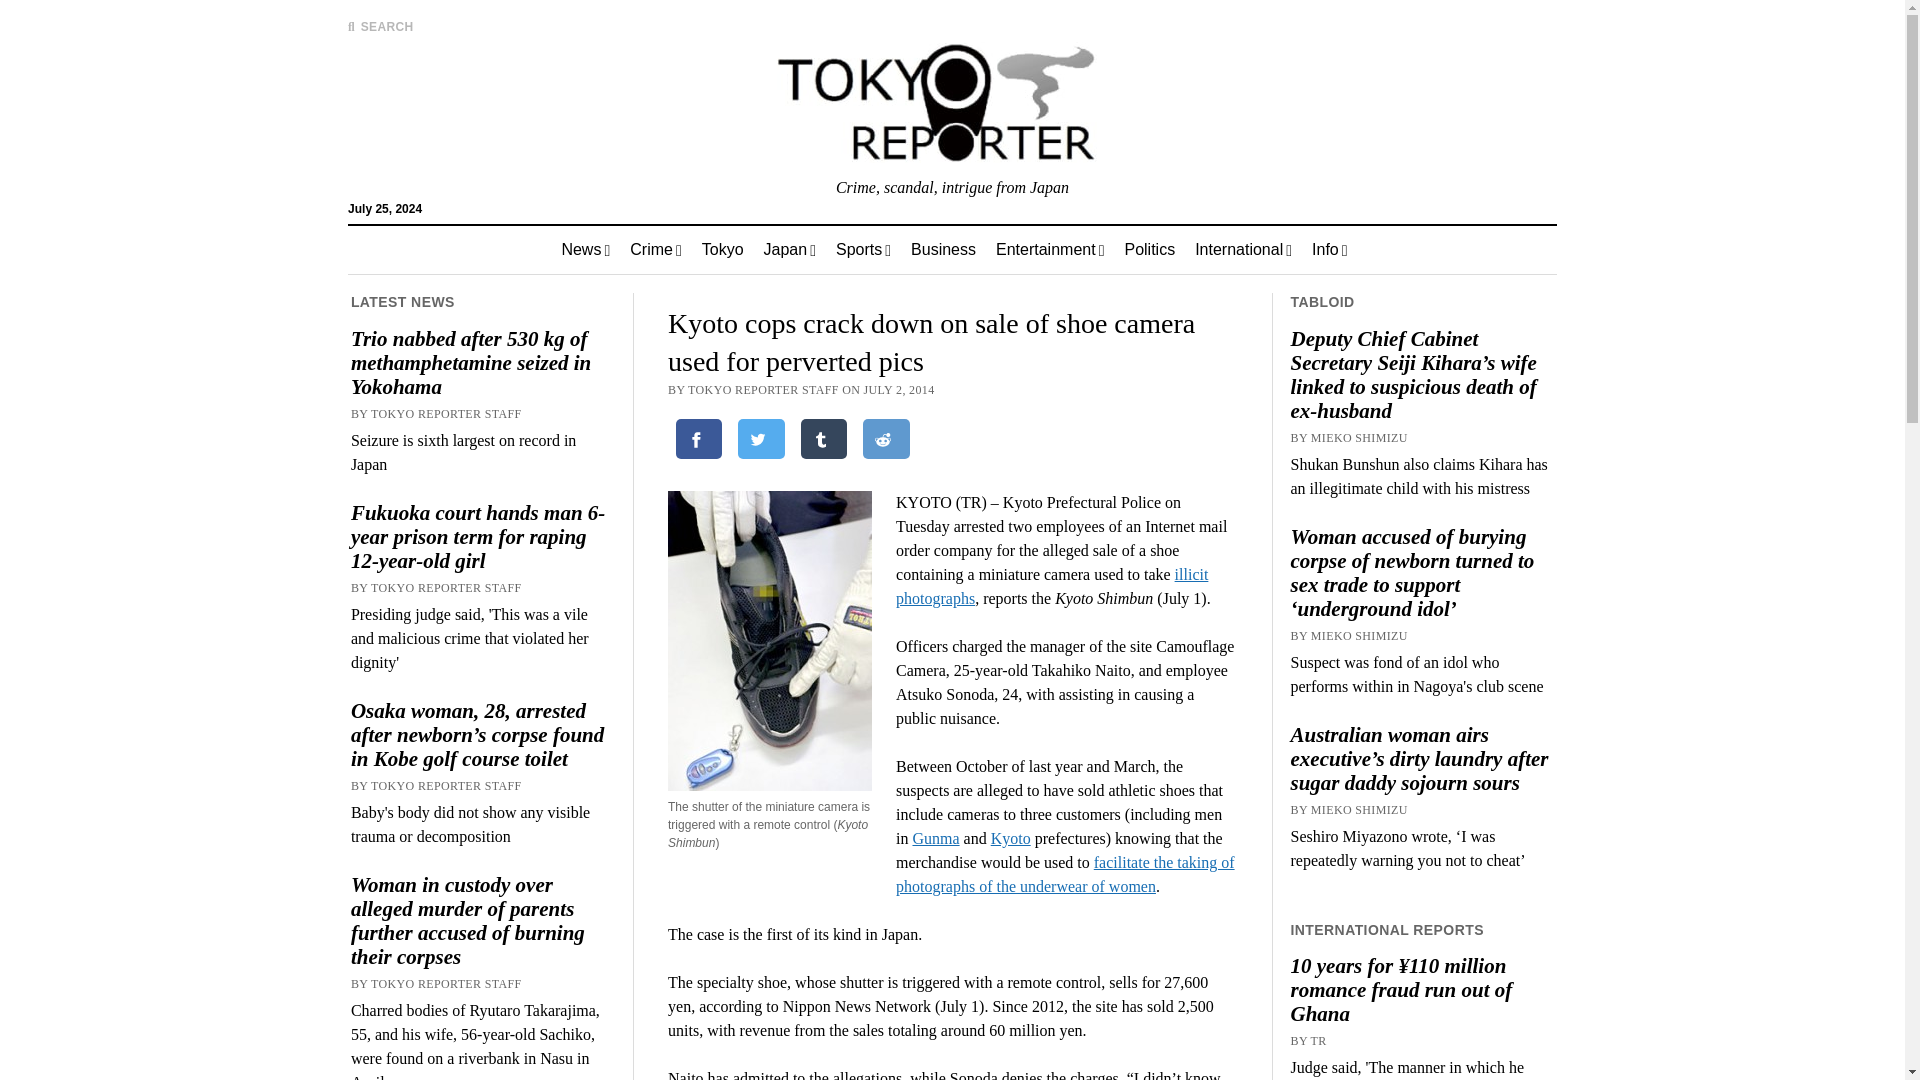 The image size is (1920, 1080). Describe the element at coordinates (1148, 250) in the screenshot. I see `Politics` at that location.